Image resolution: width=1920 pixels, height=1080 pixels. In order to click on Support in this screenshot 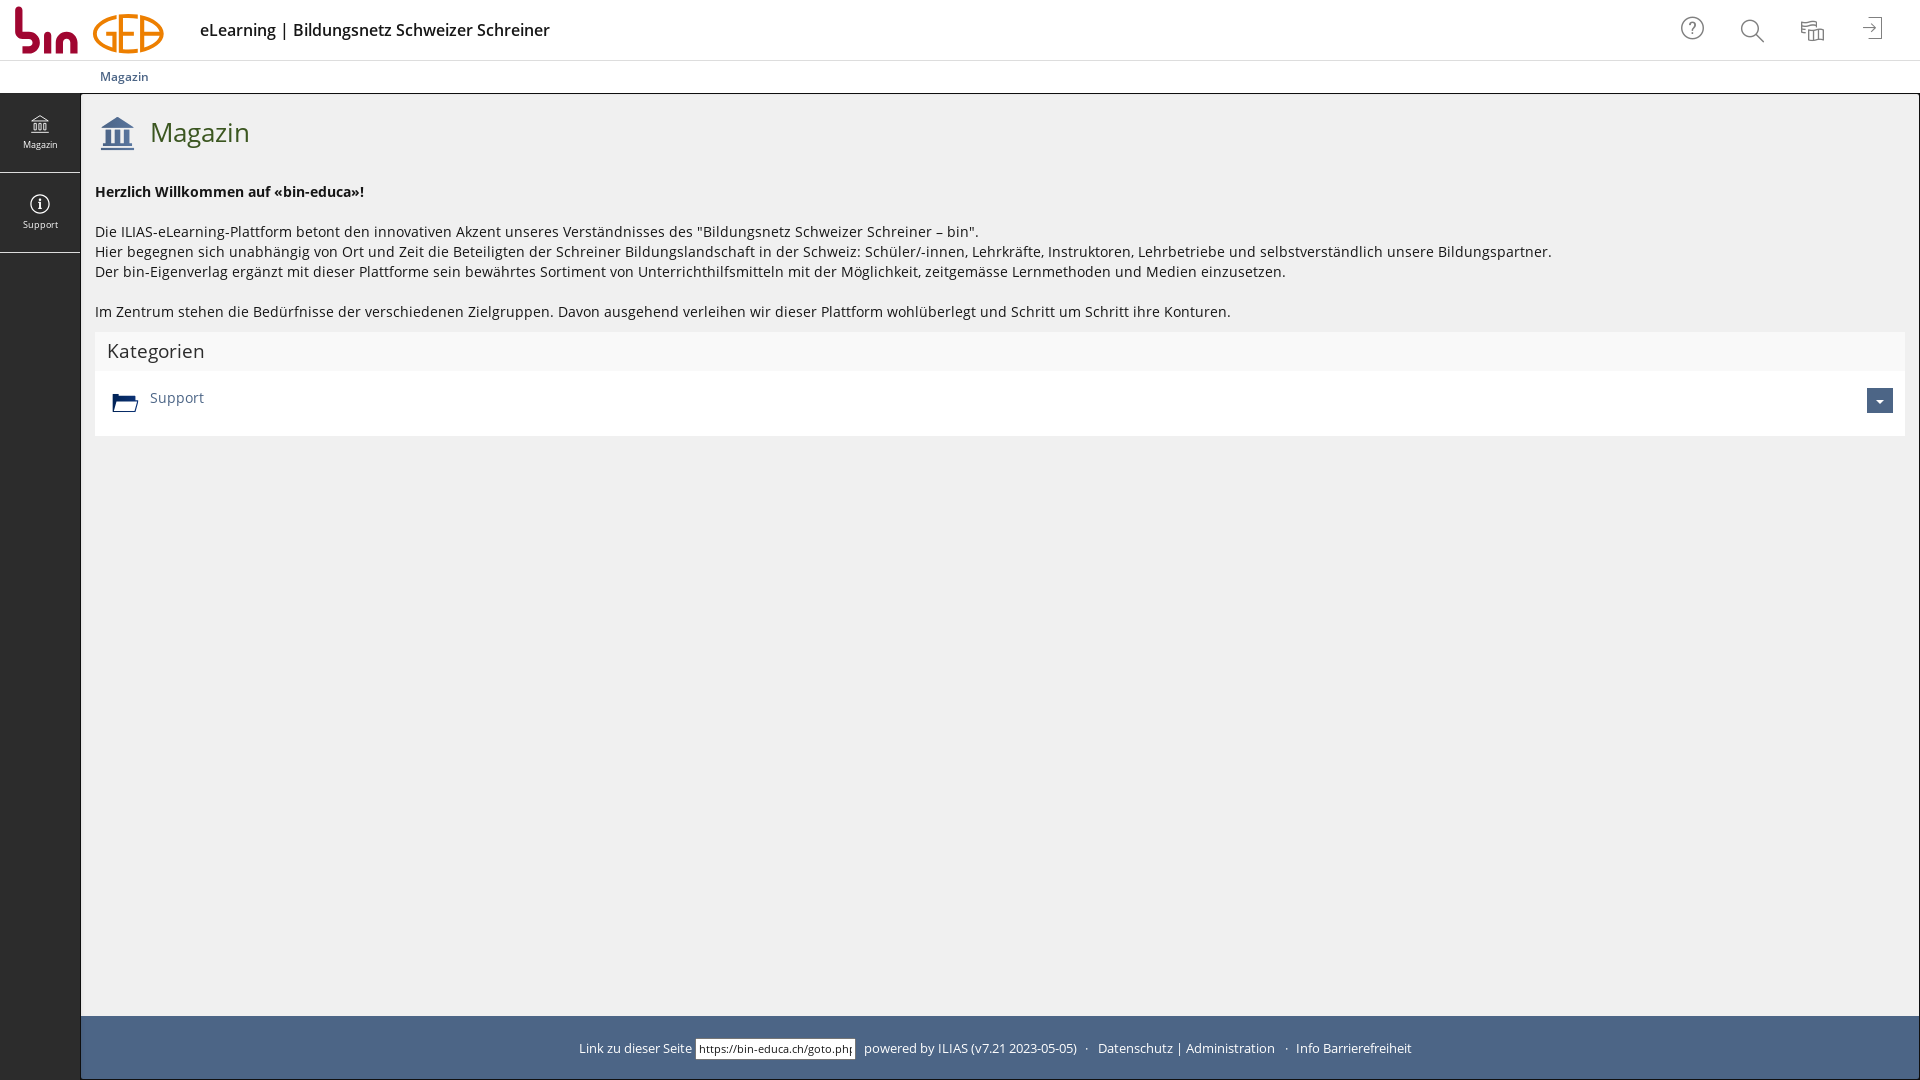, I will do `click(177, 398)`.